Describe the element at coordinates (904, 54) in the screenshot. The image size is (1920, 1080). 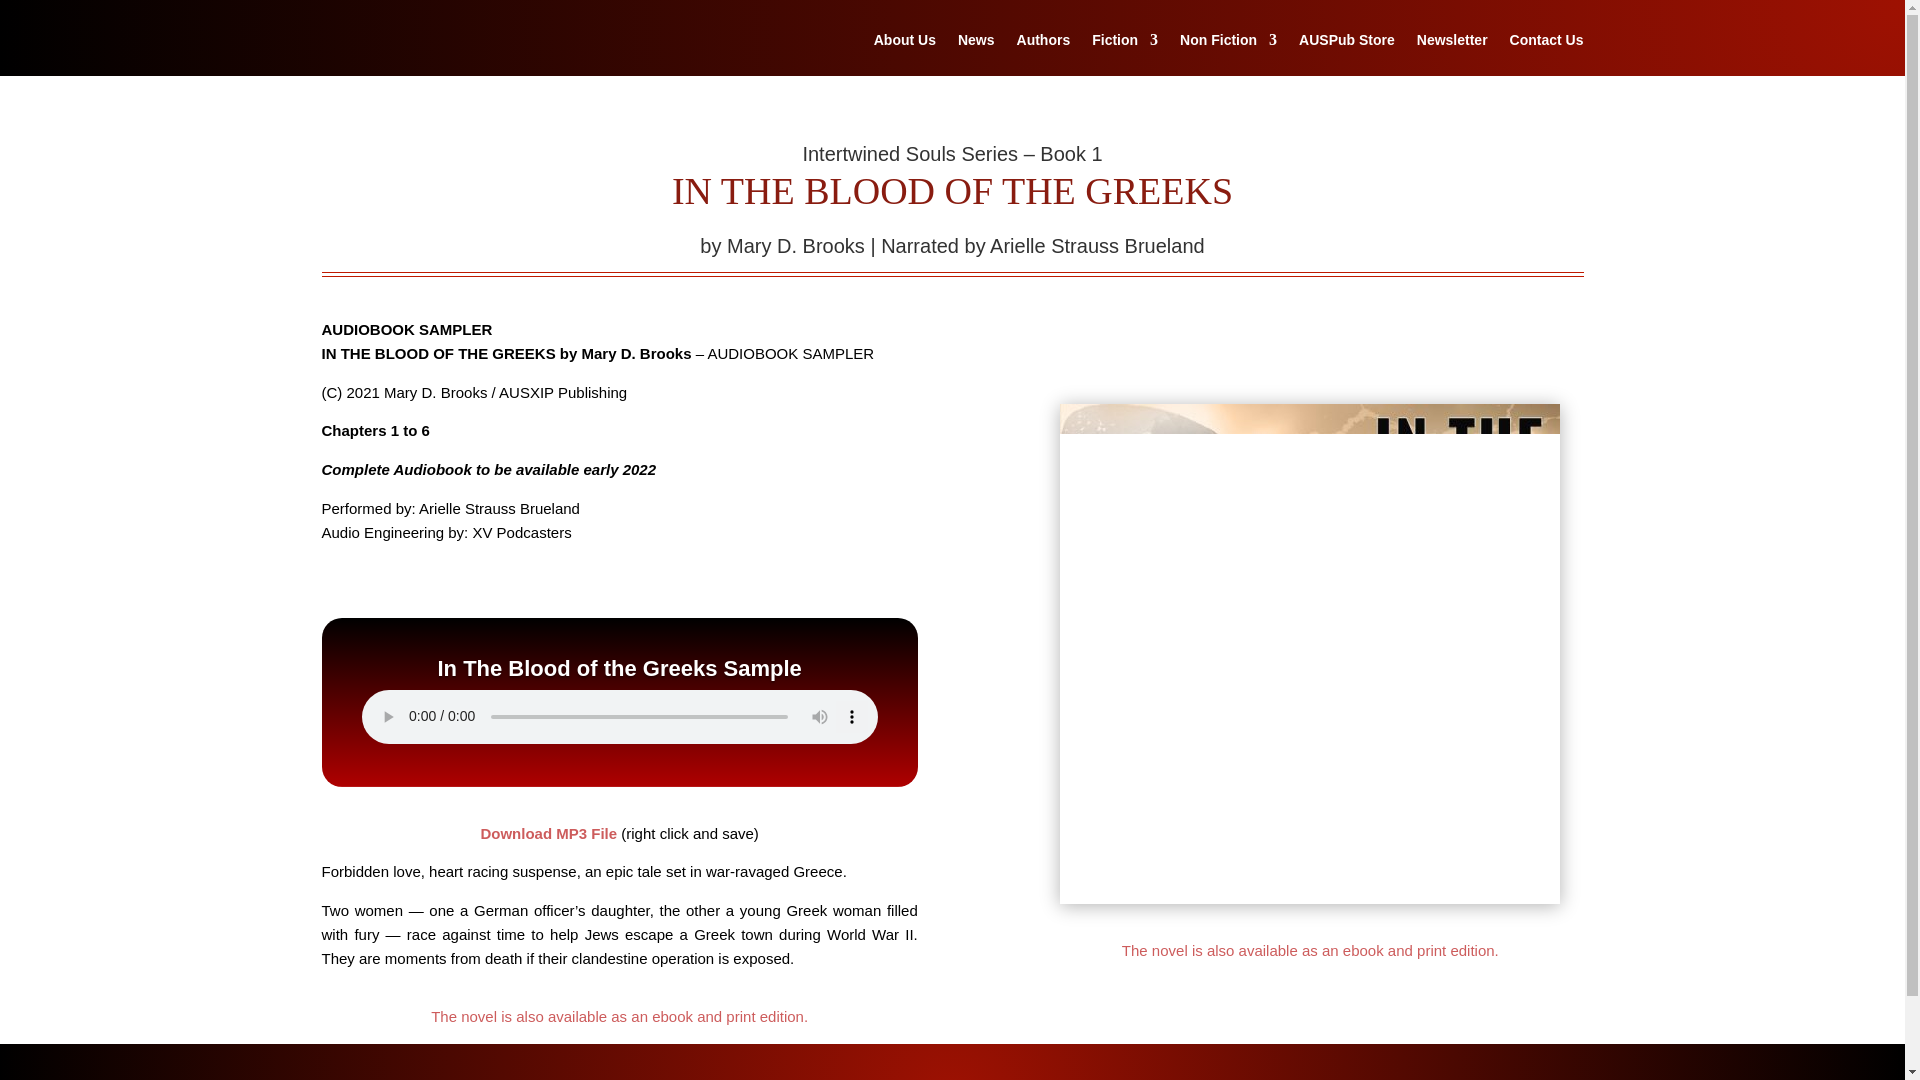
I see `About Us` at that location.